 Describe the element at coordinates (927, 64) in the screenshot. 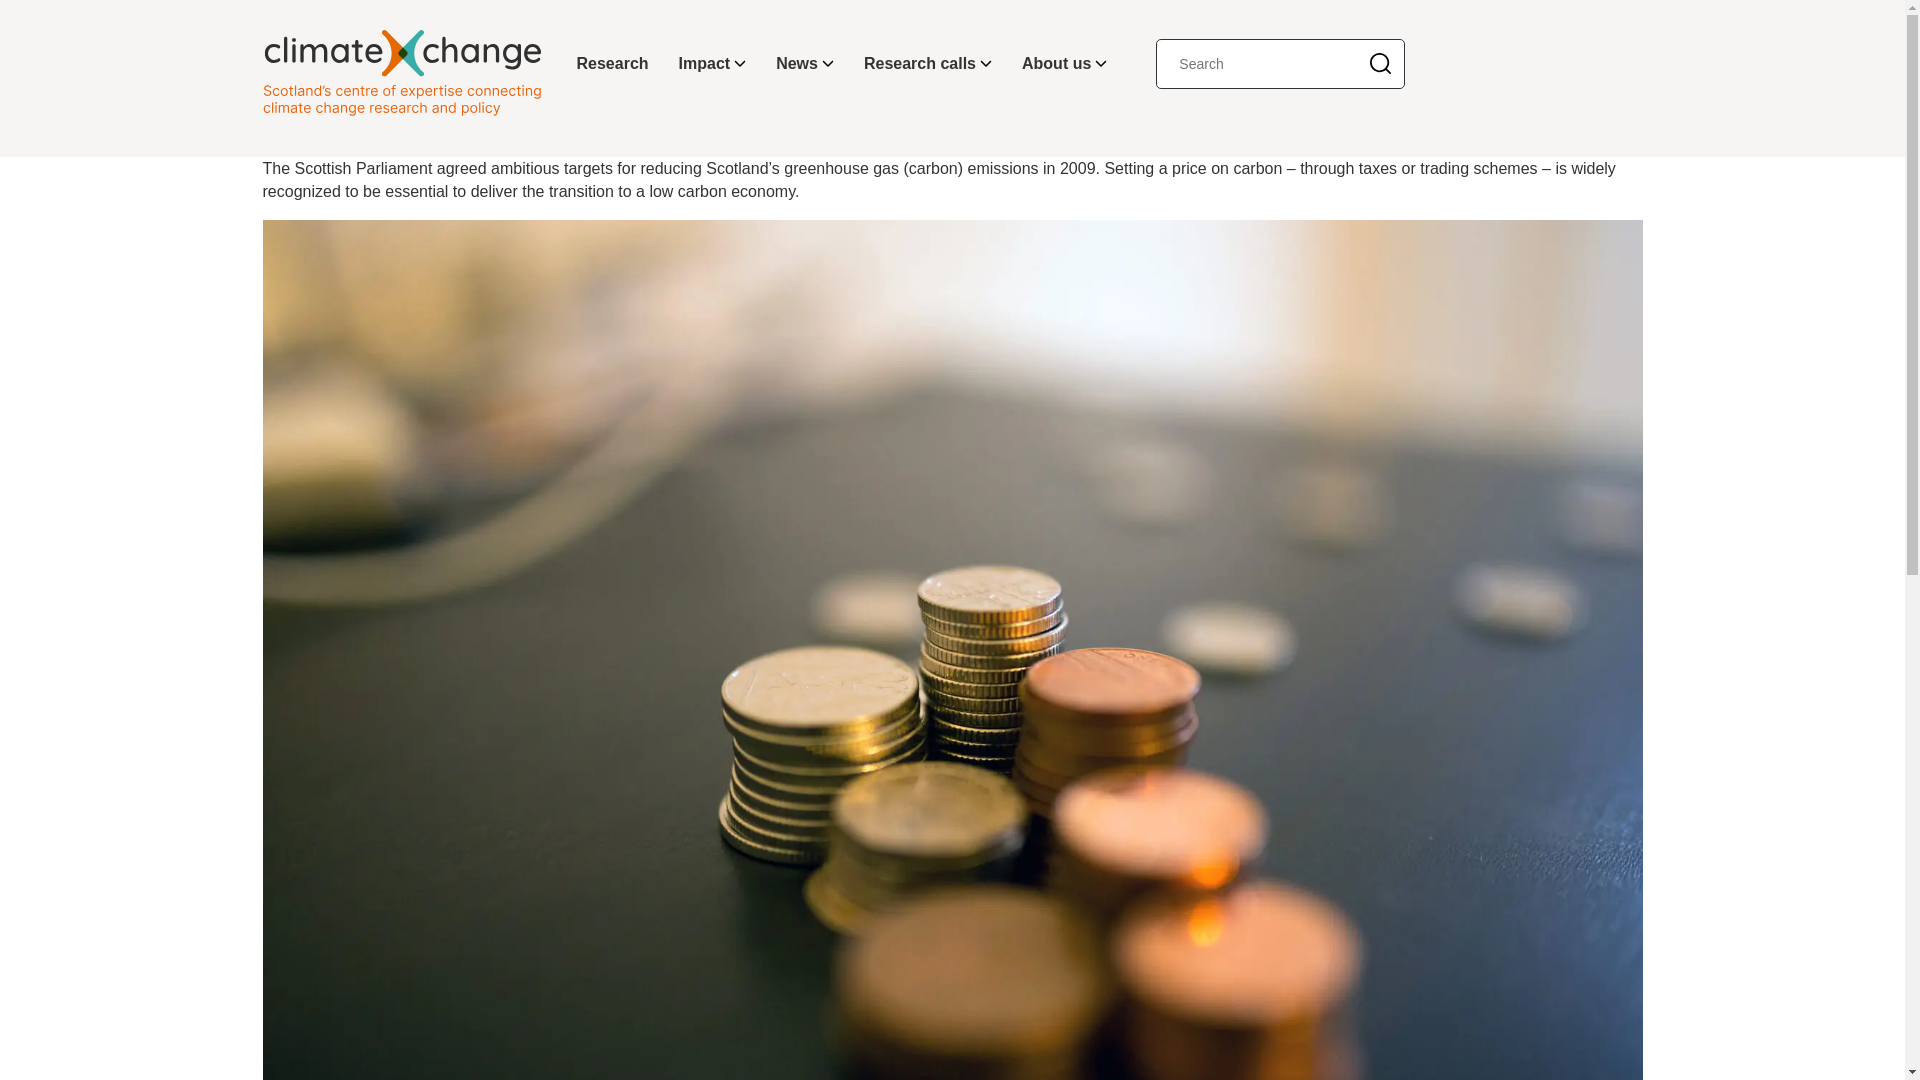

I see `Research calls` at that location.